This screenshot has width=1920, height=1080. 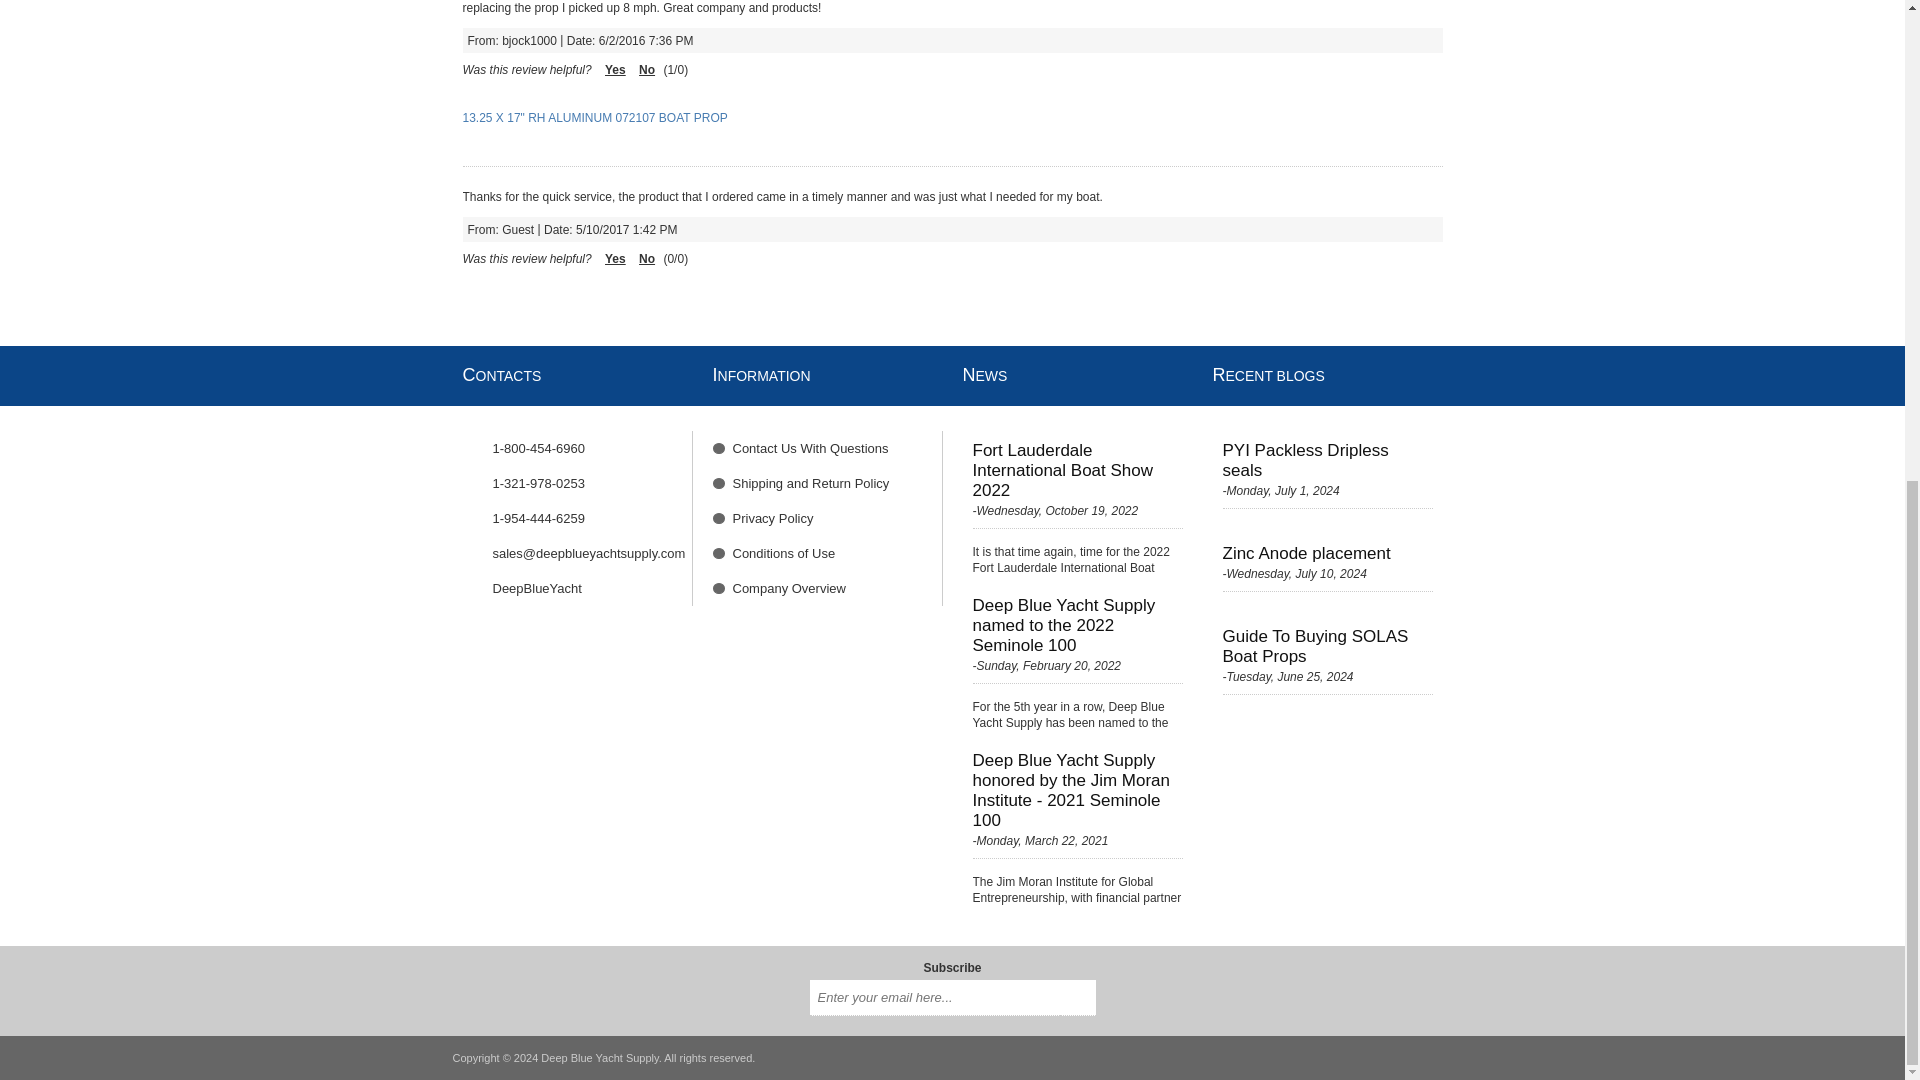 What do you see at coordinates (1078, 998) in the screenshot?
I see `Subscribe` at bounding box center [1078, 998].